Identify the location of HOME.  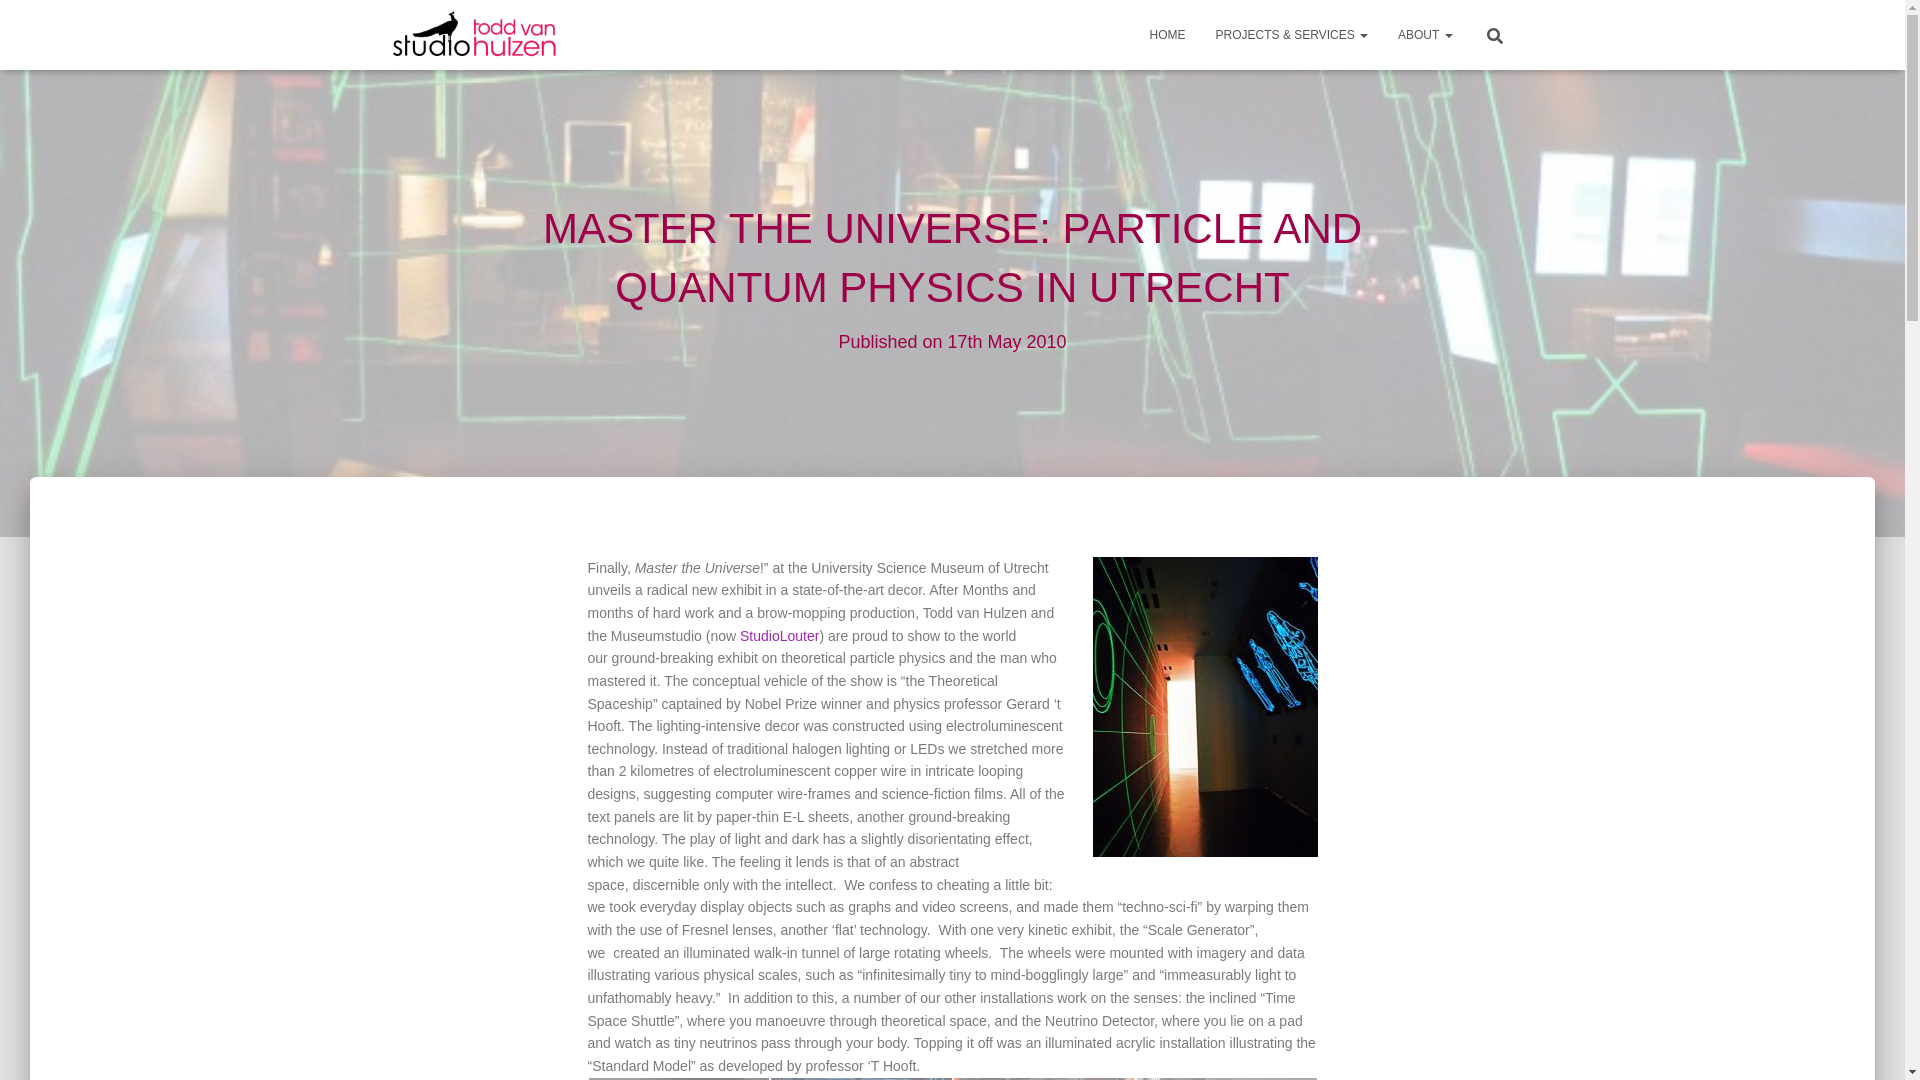
(1168, 34).